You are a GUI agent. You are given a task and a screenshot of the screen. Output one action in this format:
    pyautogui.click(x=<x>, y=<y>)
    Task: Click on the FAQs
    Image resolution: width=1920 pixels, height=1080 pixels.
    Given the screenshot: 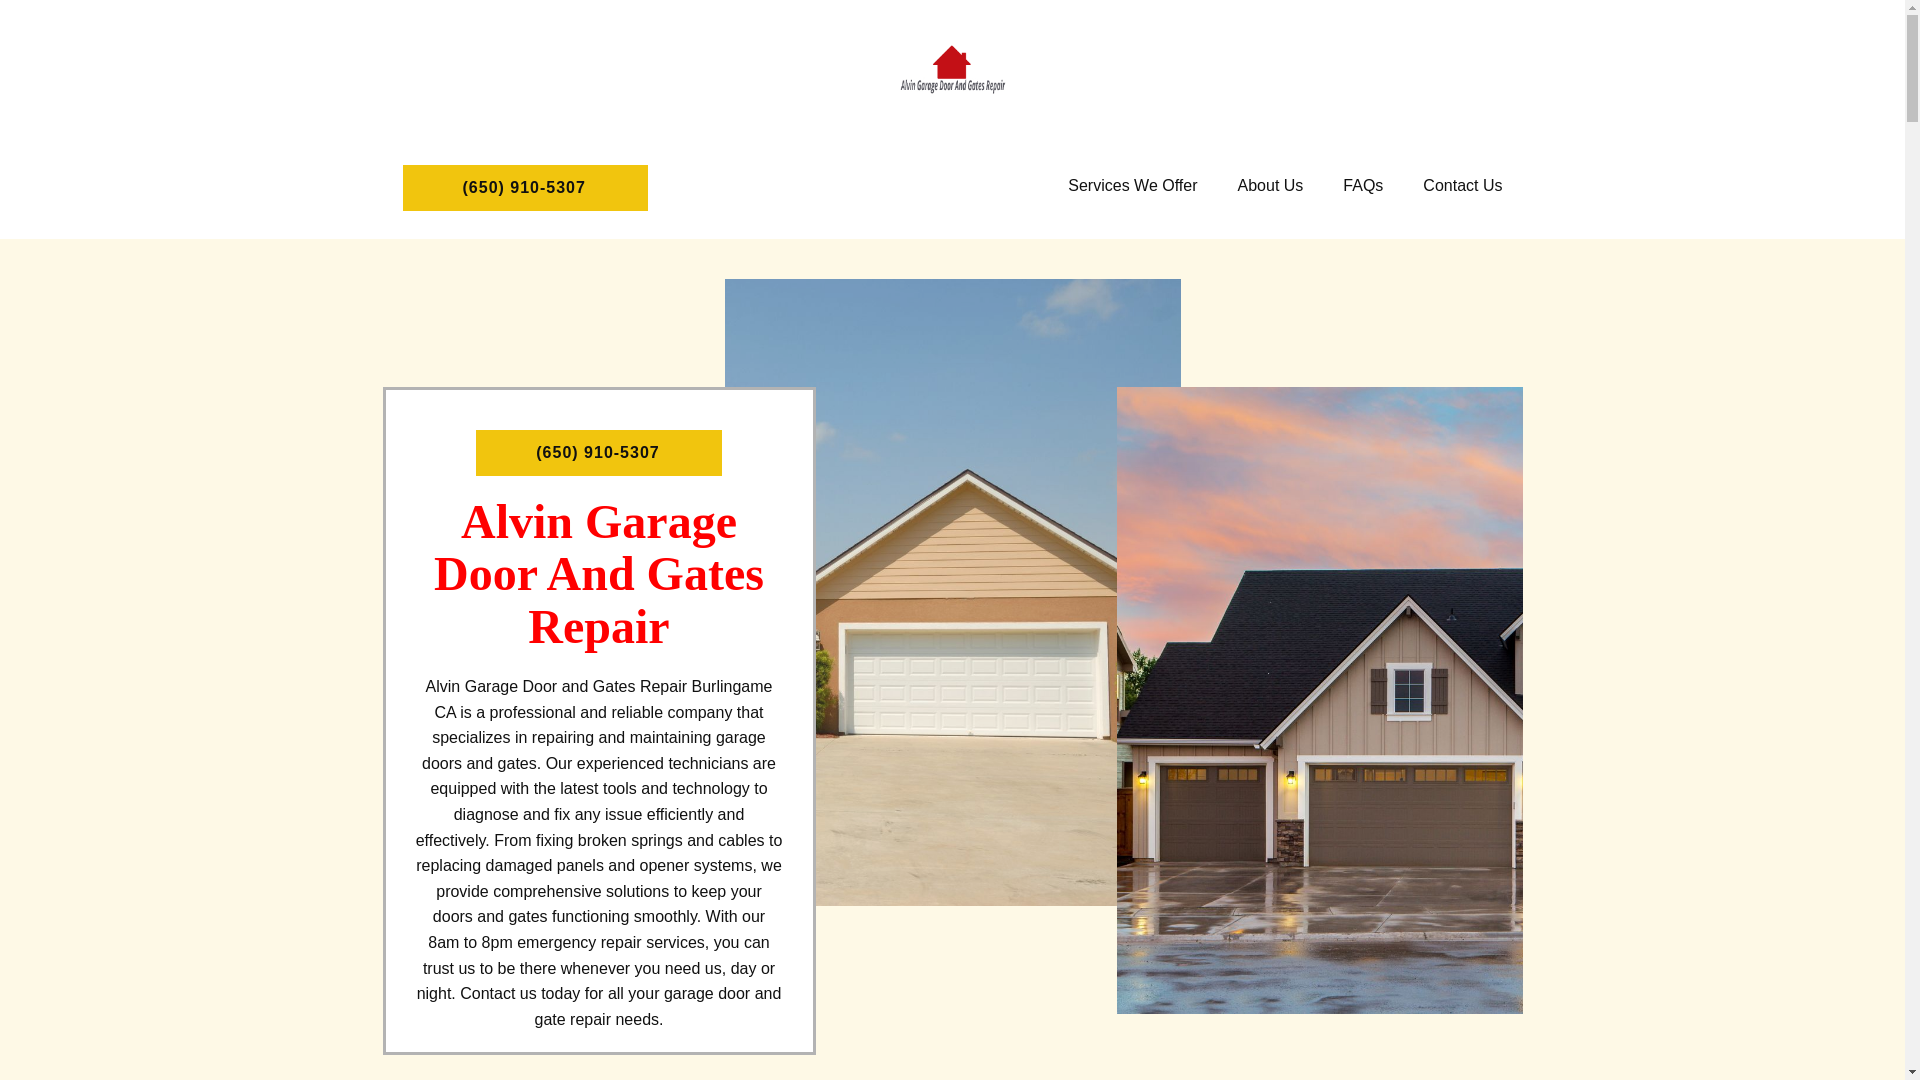 What is the action you would take?
    pyautogui.click(x=1462, y=186)
    